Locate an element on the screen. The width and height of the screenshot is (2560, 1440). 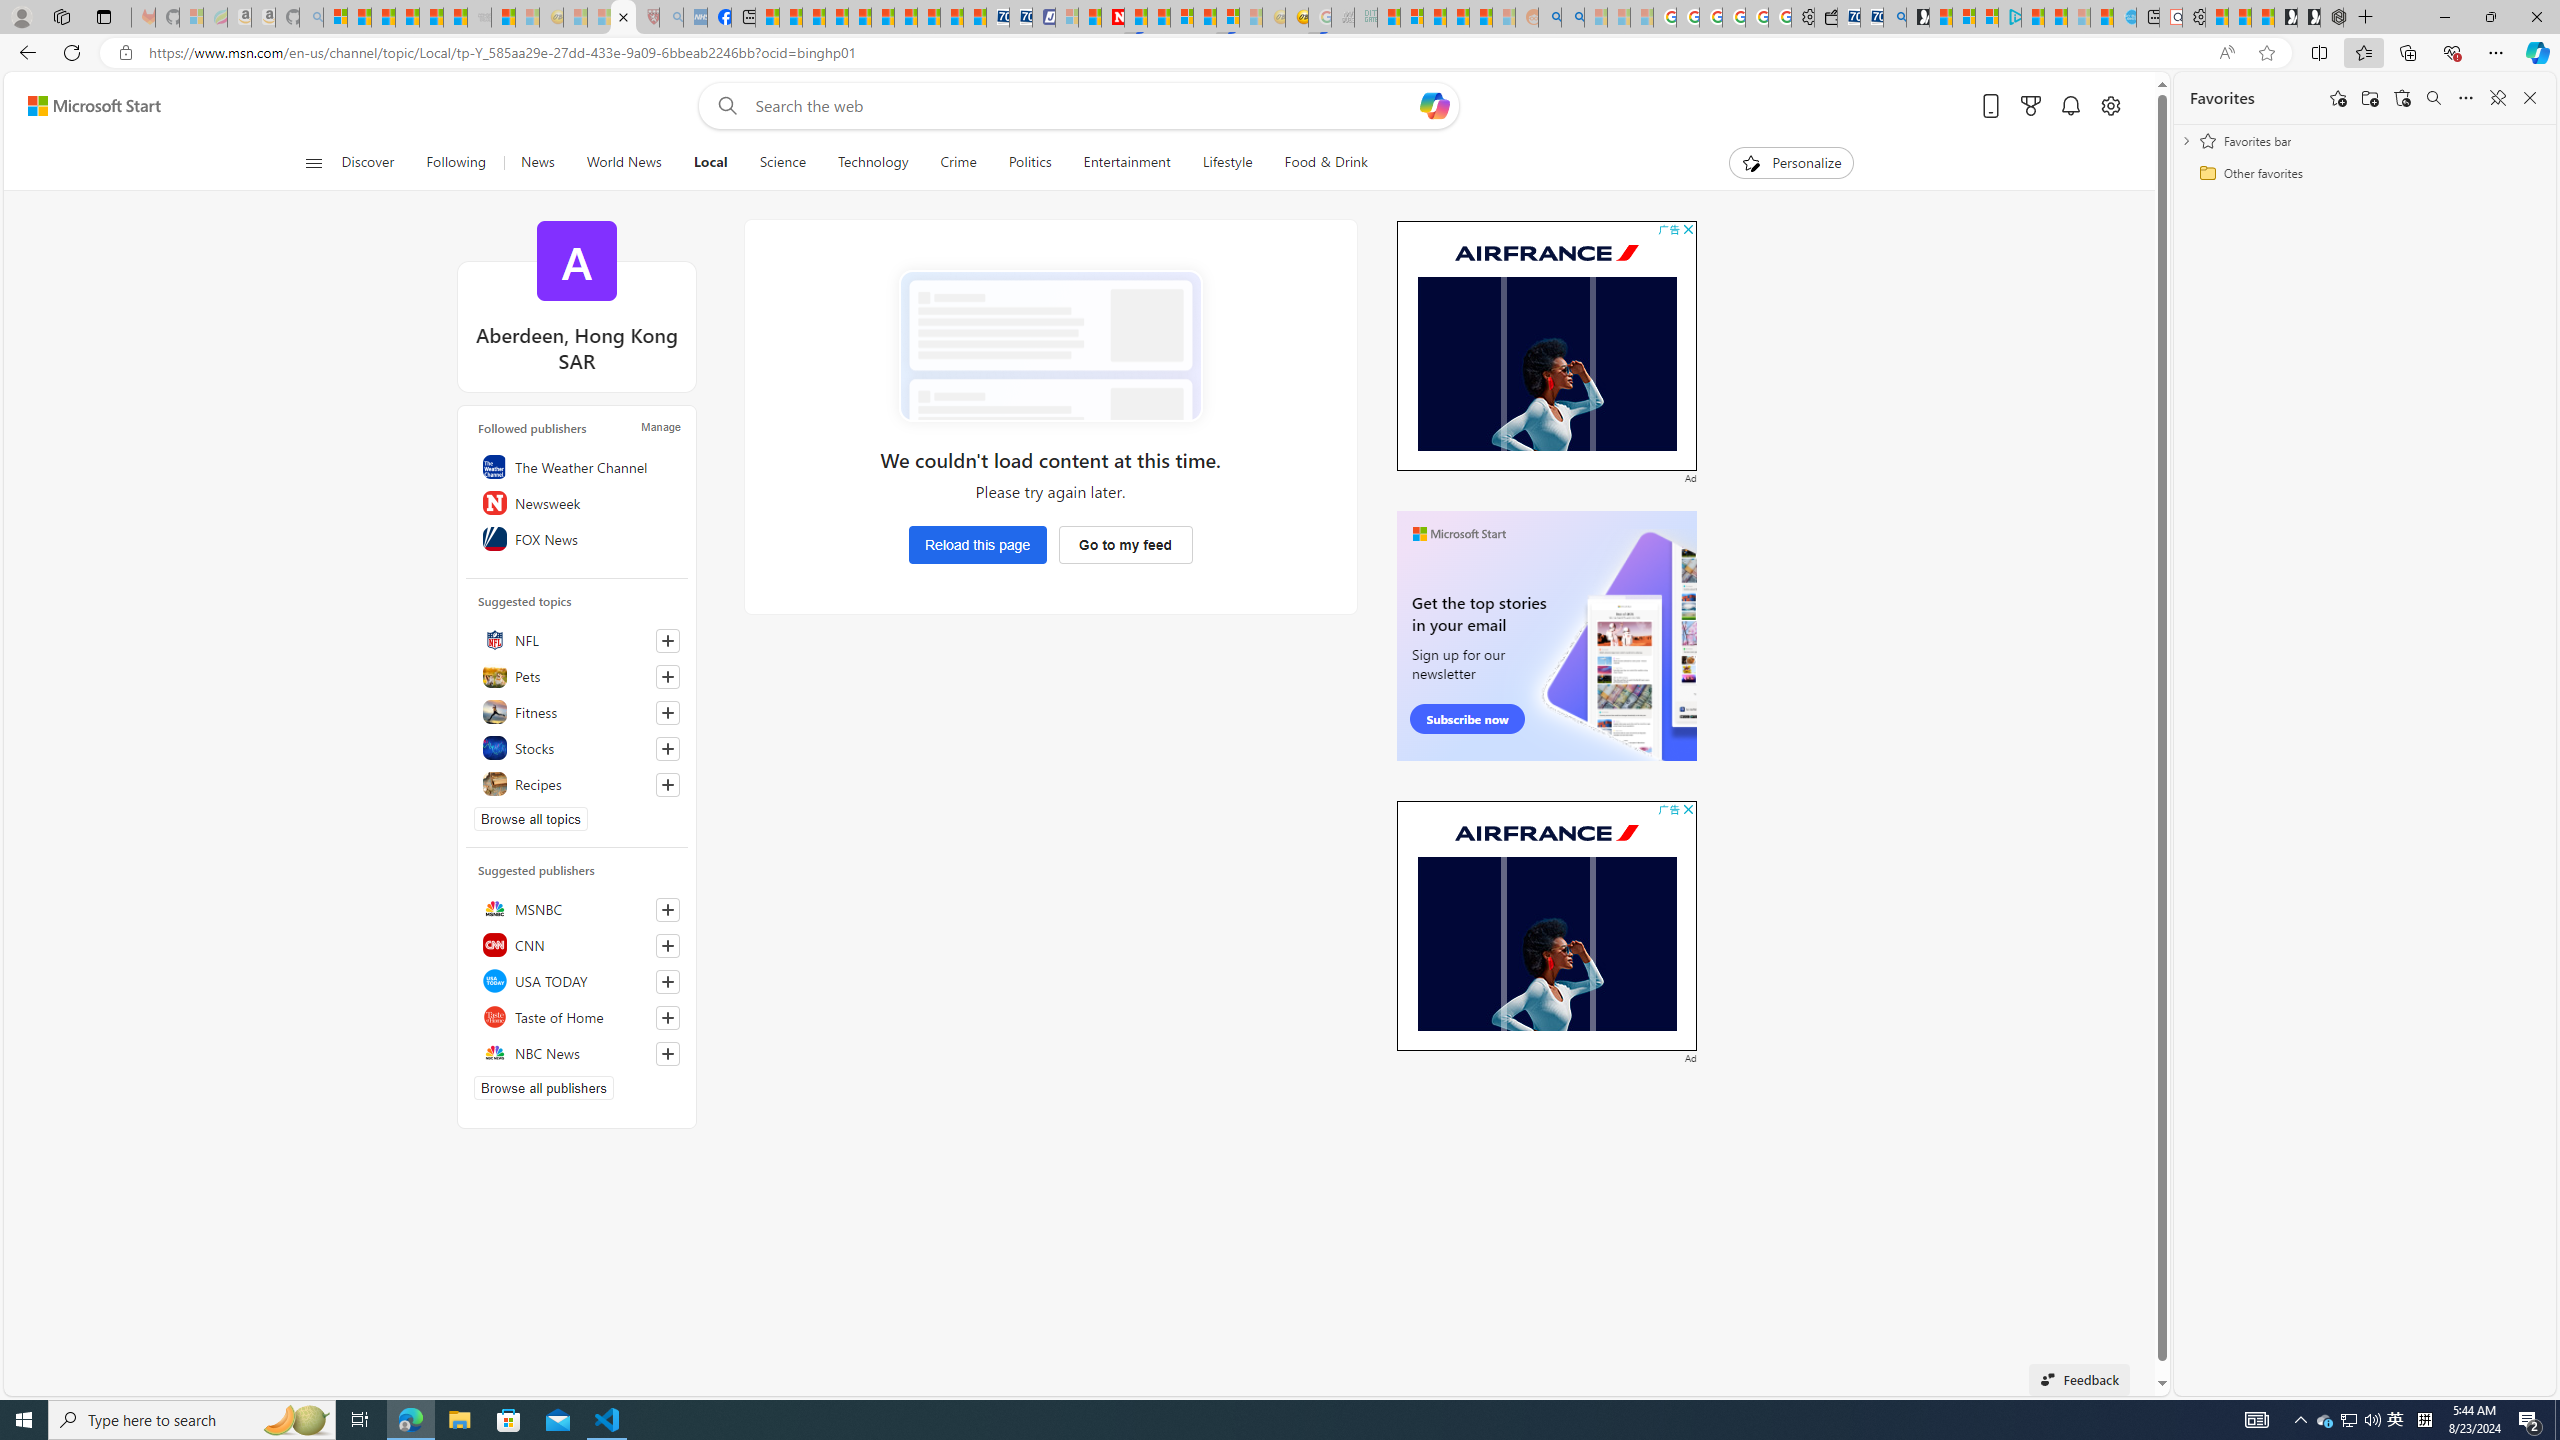
Search favorites is located at coordinates (2433, 98).